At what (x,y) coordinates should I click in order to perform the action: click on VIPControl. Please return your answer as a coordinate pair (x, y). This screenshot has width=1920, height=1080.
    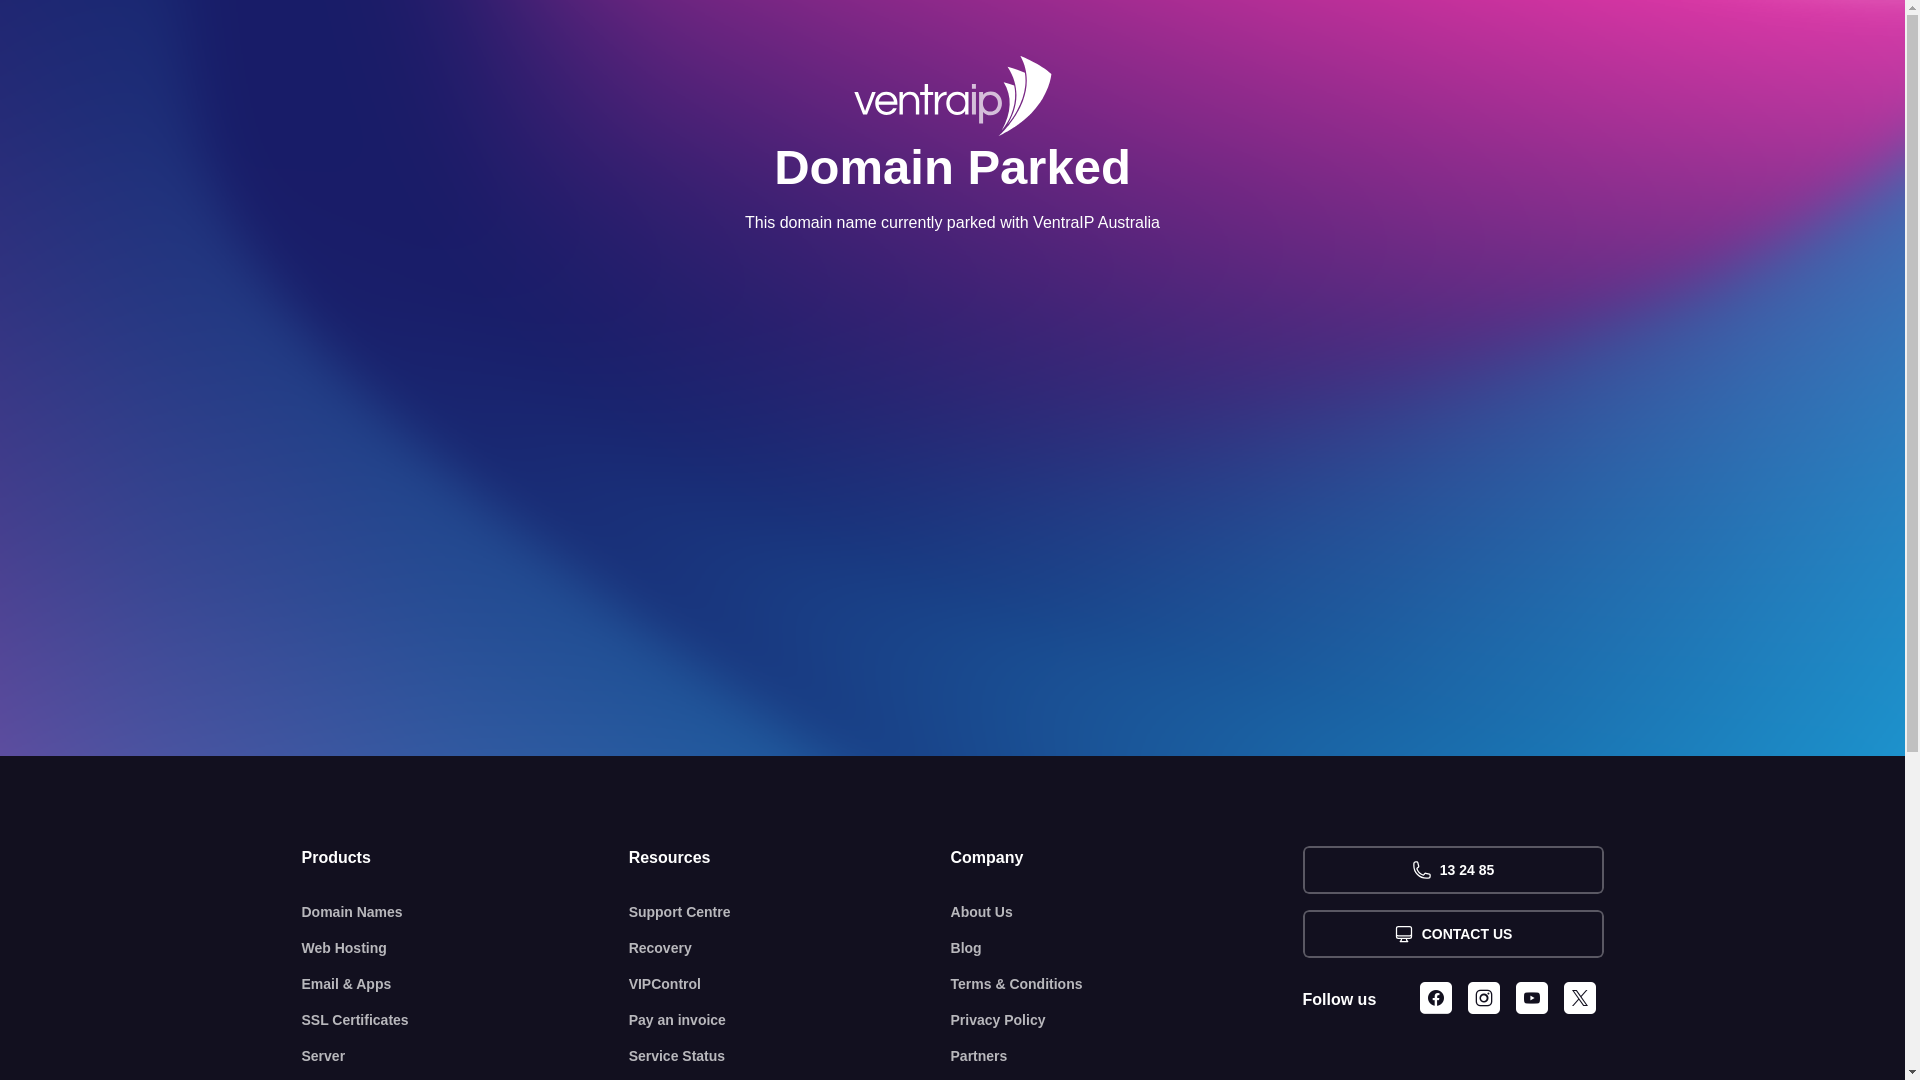
    Looking at the image, I should click on (790, 984).